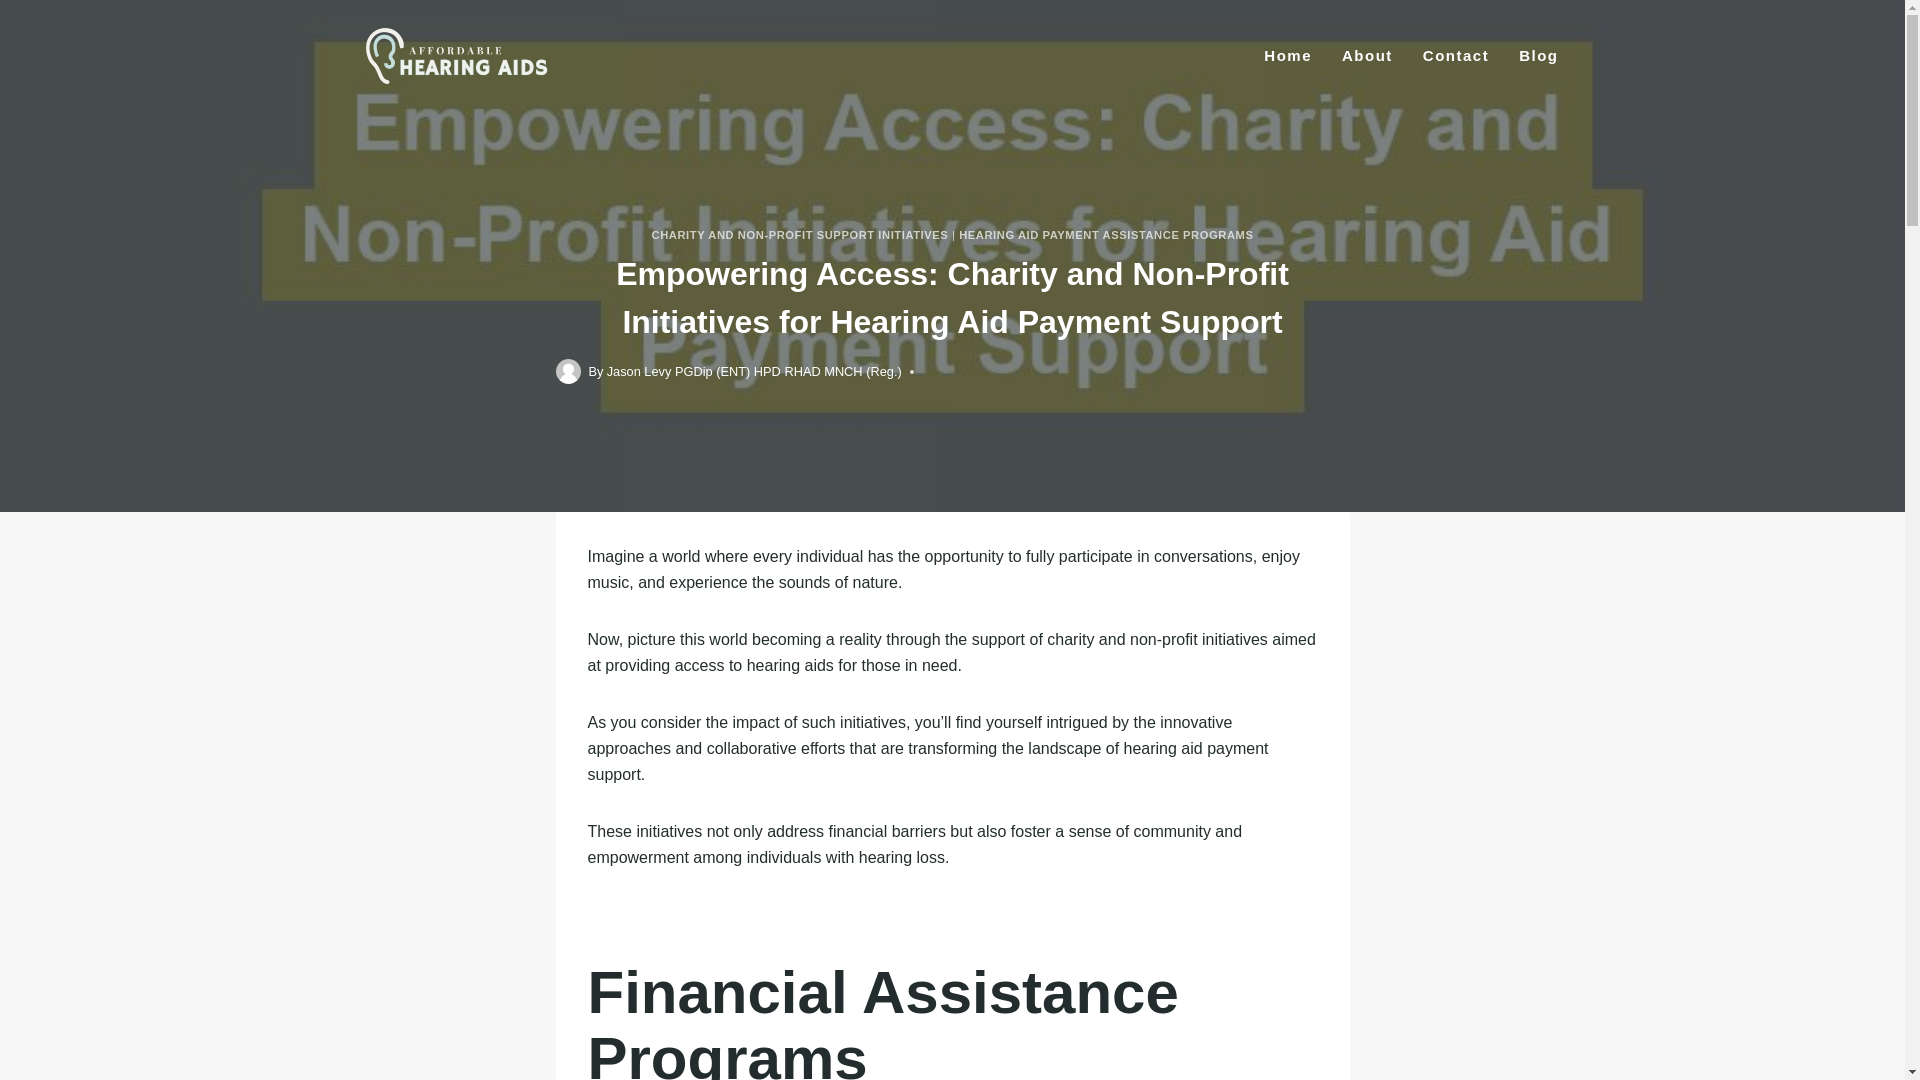 The image size is (1920, 1080). I want to click on About, so click(1366, 56).